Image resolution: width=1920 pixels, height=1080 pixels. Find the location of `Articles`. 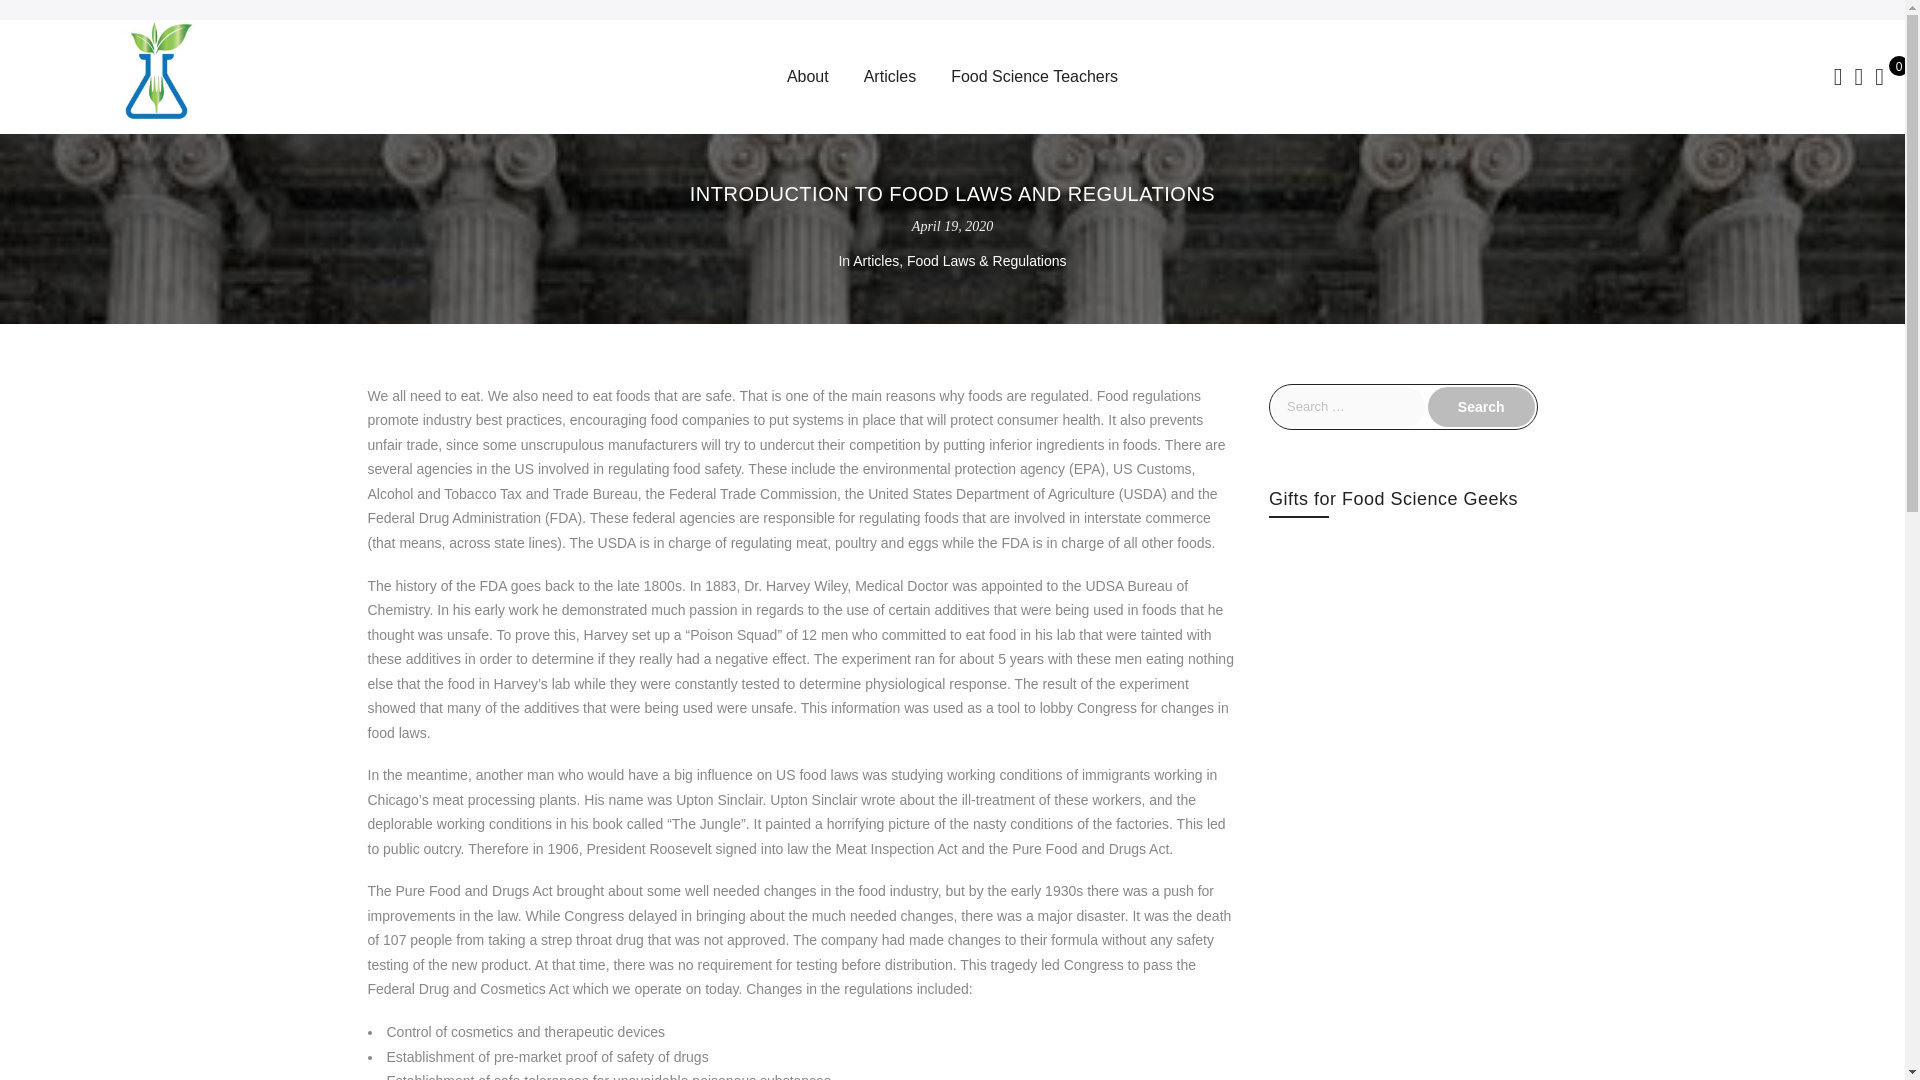

Articles is located at coordinates (875, 260).